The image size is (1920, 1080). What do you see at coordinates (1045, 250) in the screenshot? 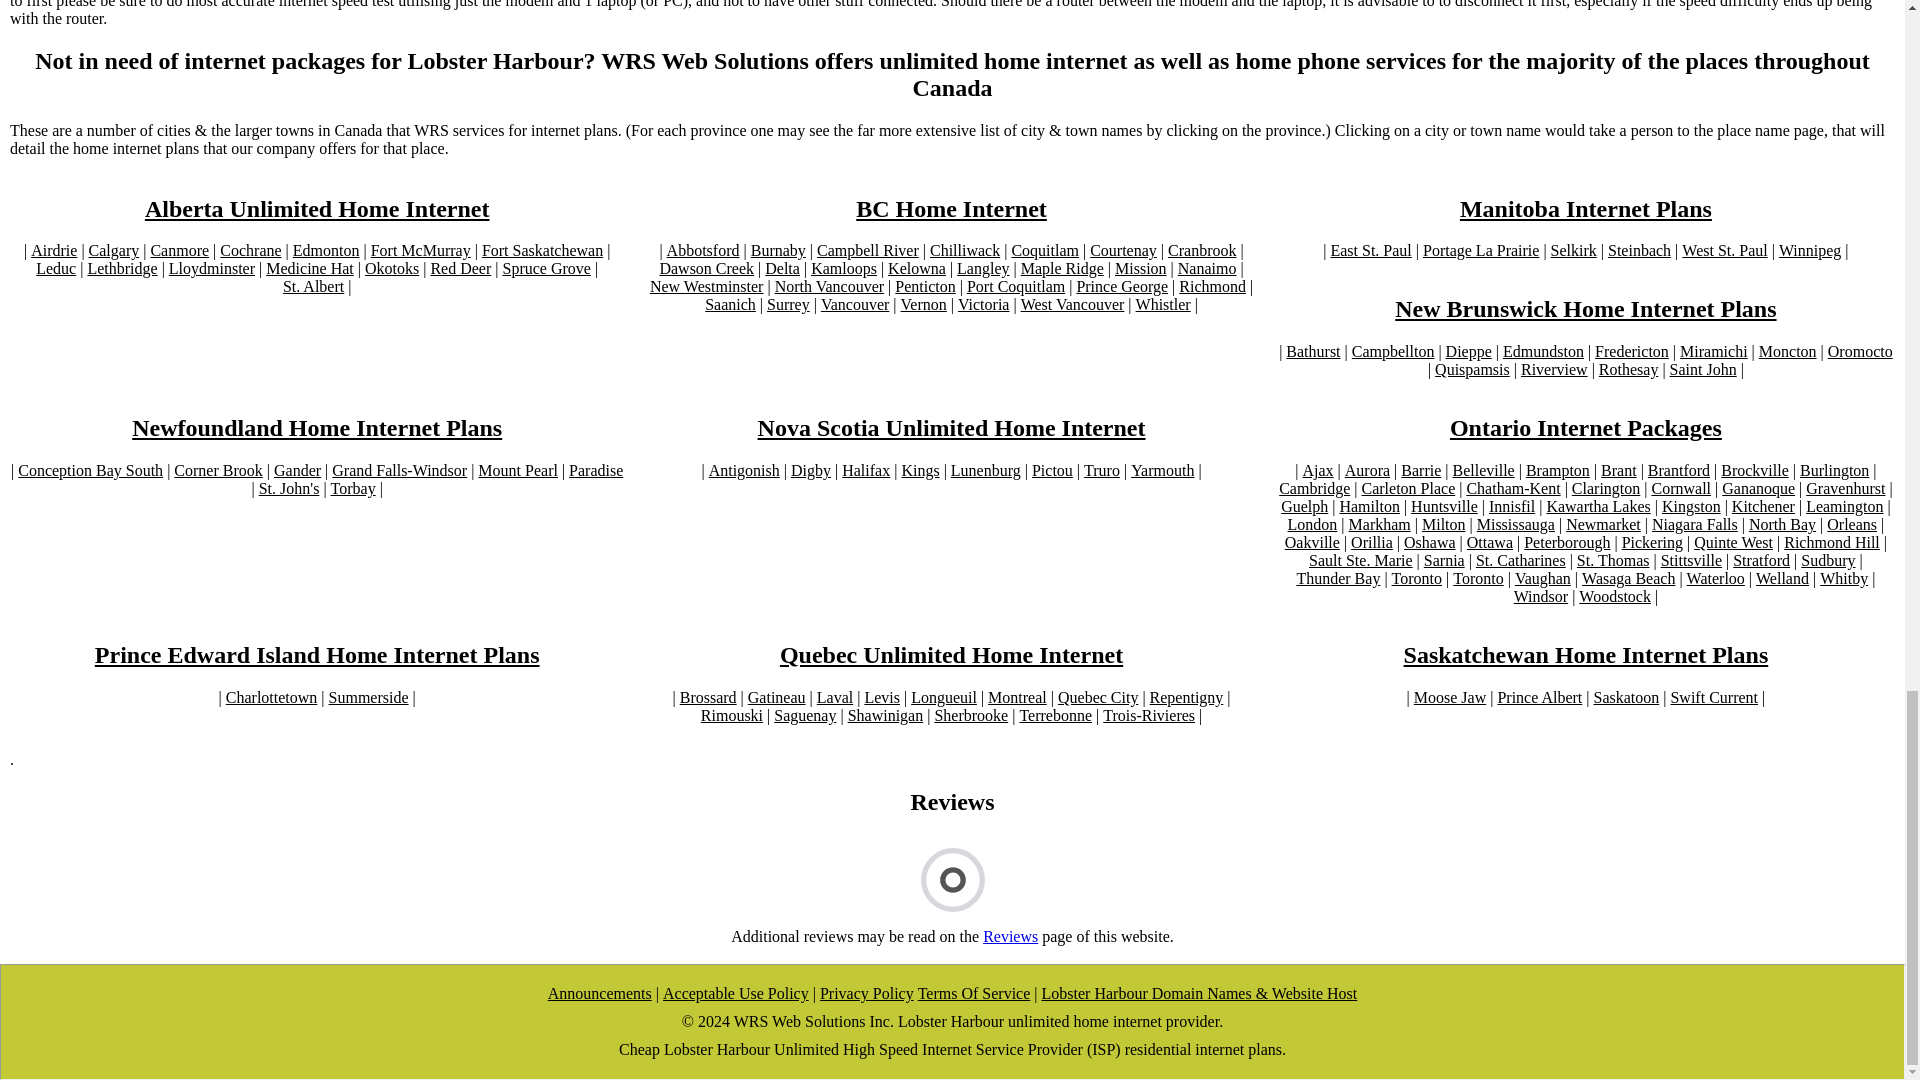
I see `Coquitlam` at bounding box center [1045, 250].